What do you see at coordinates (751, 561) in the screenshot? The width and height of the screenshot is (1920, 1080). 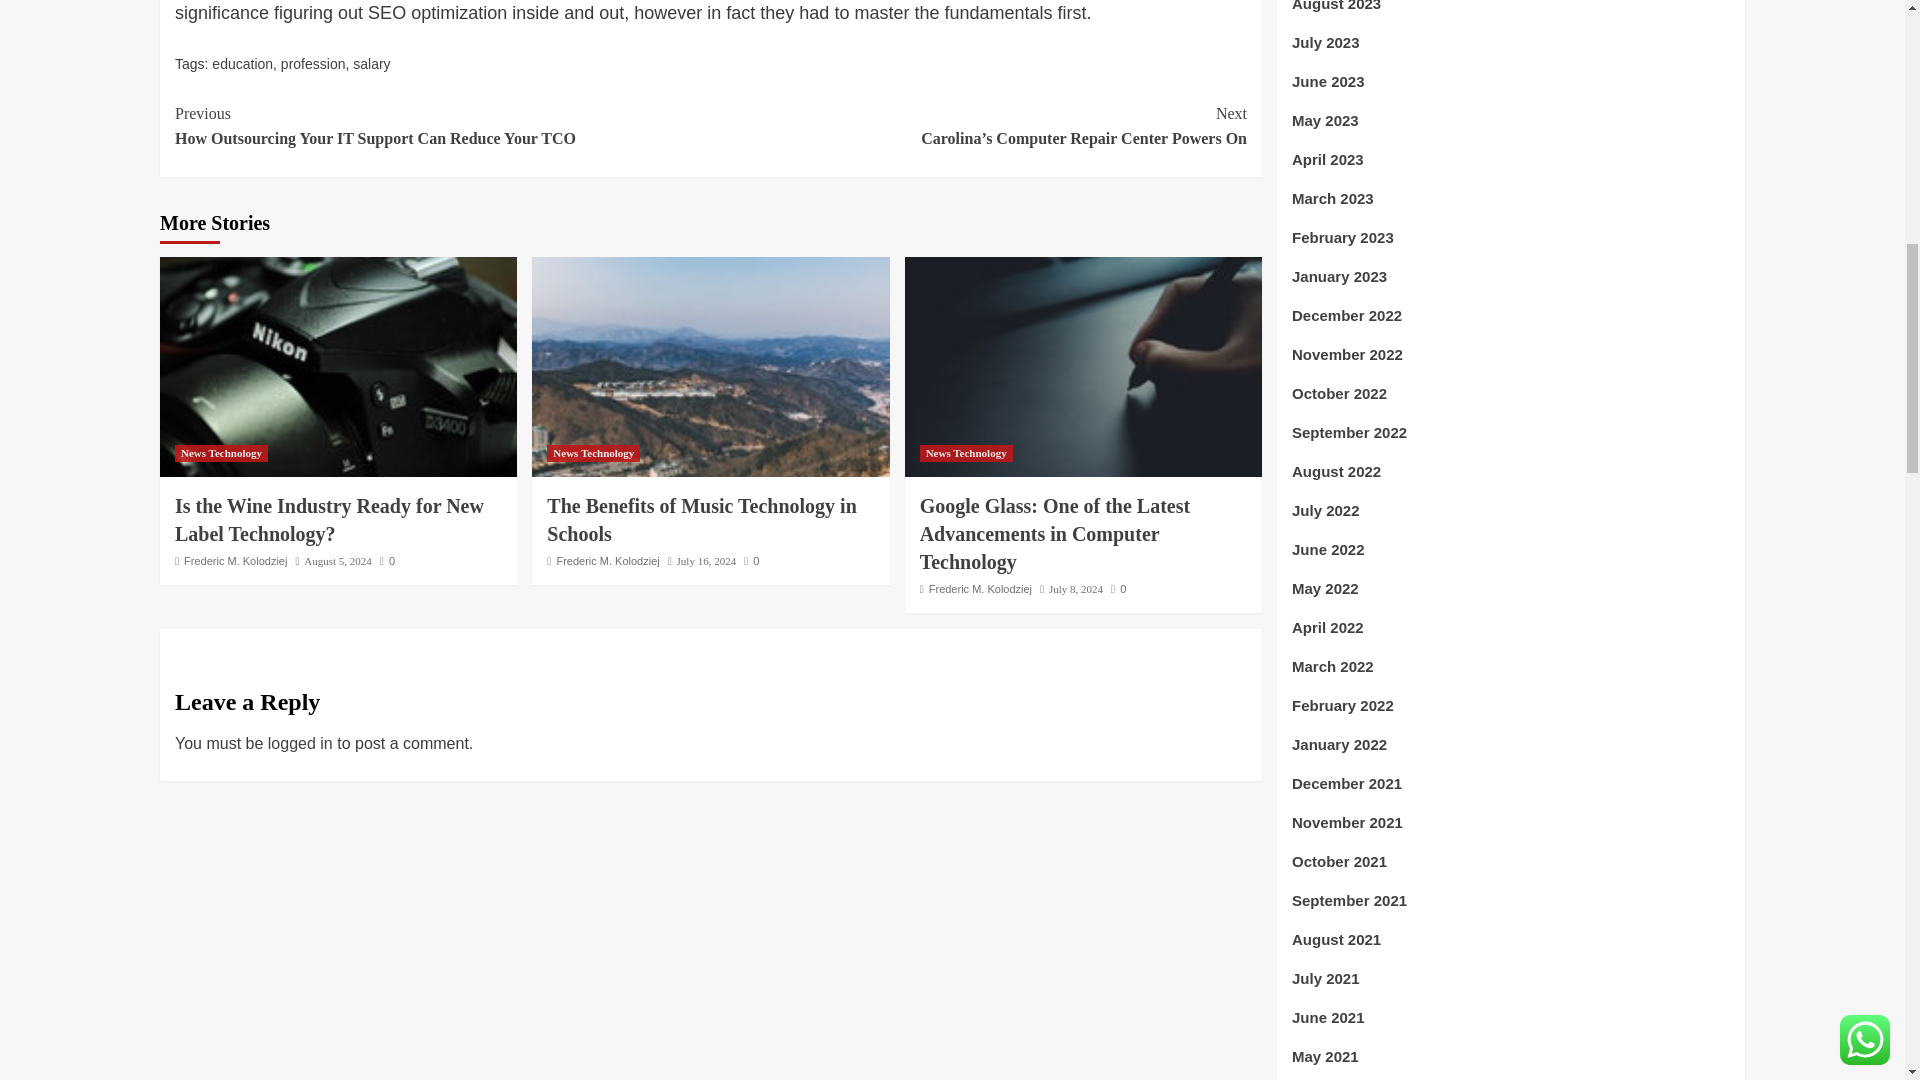 I see `0` at bounding box center [751, 561].